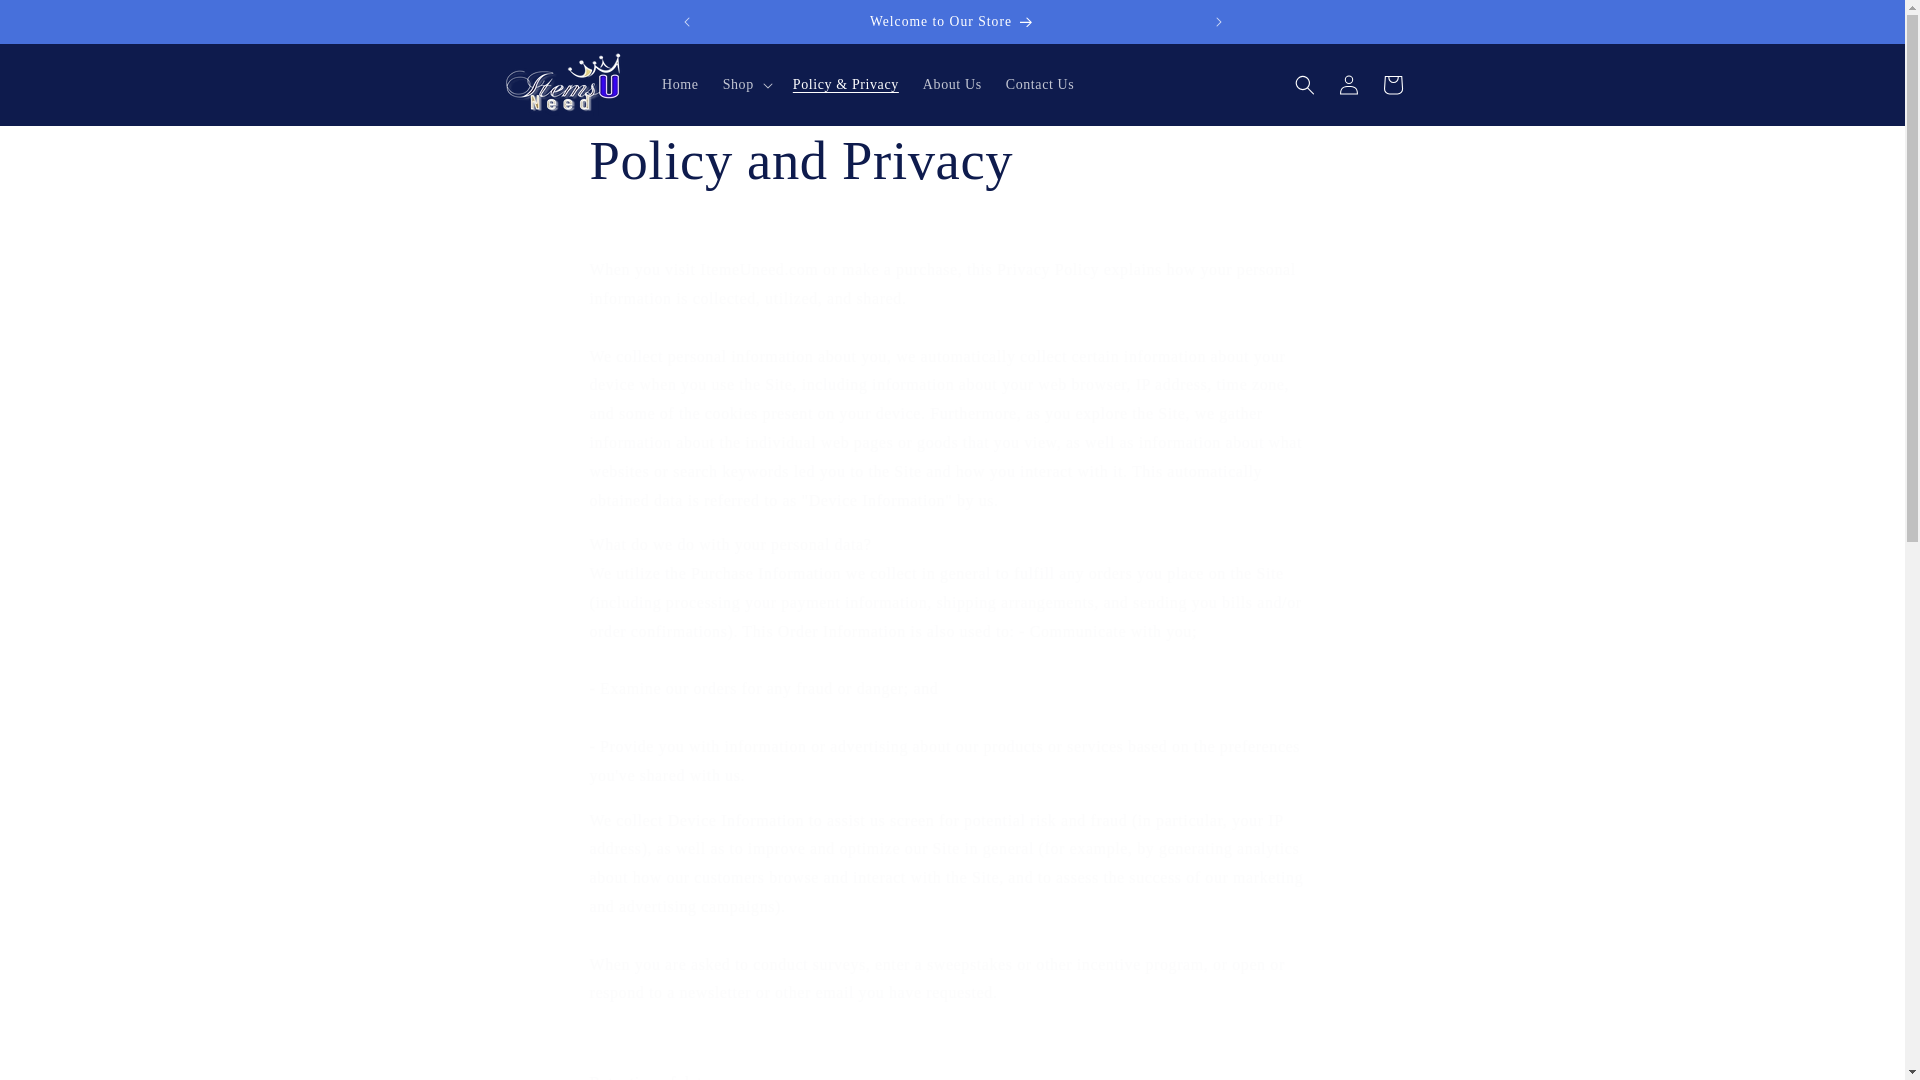  What do you see at coordinates (1040, 84) in the screenshot?
I see `Contact Us` at bounding box center [1040, 84].